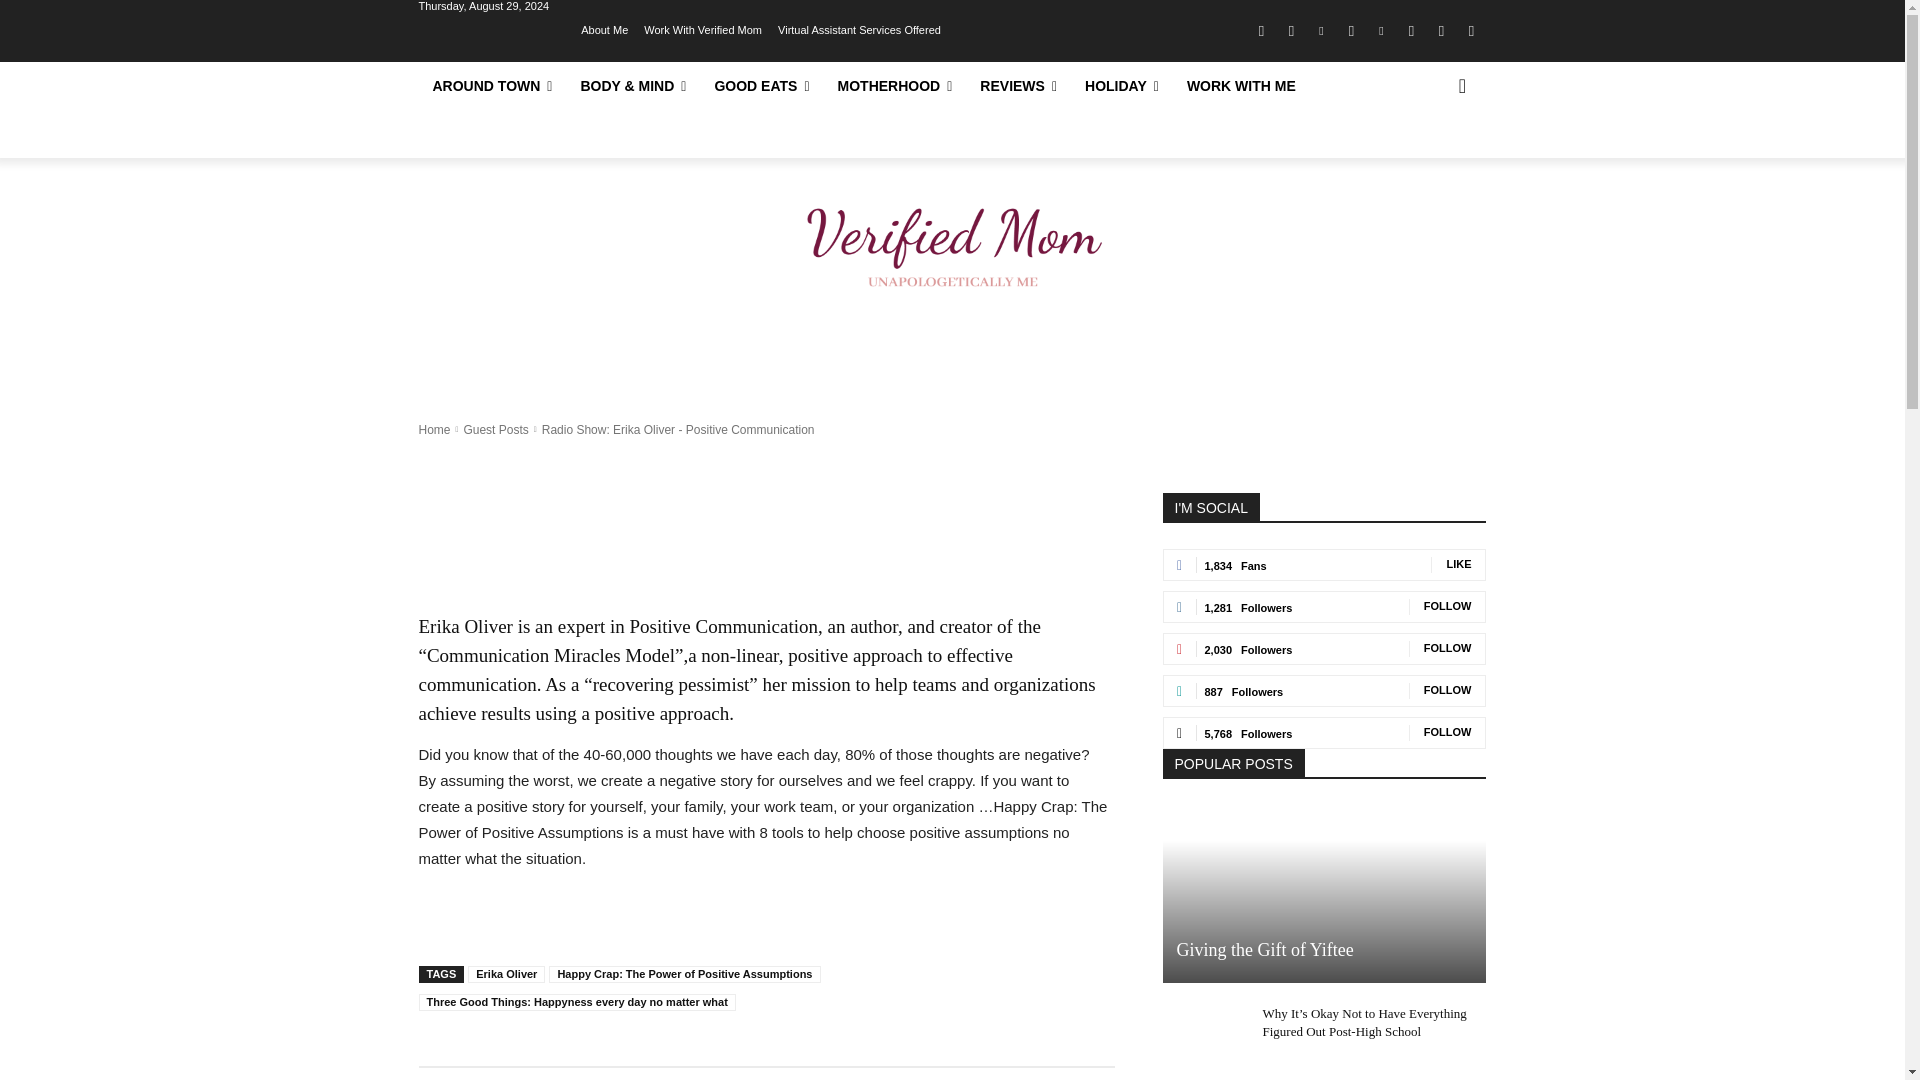  What do you see at coordinates (492, 86) in the screenshot?
I see `AROUND TOWN` at bounding box center [492, 86].